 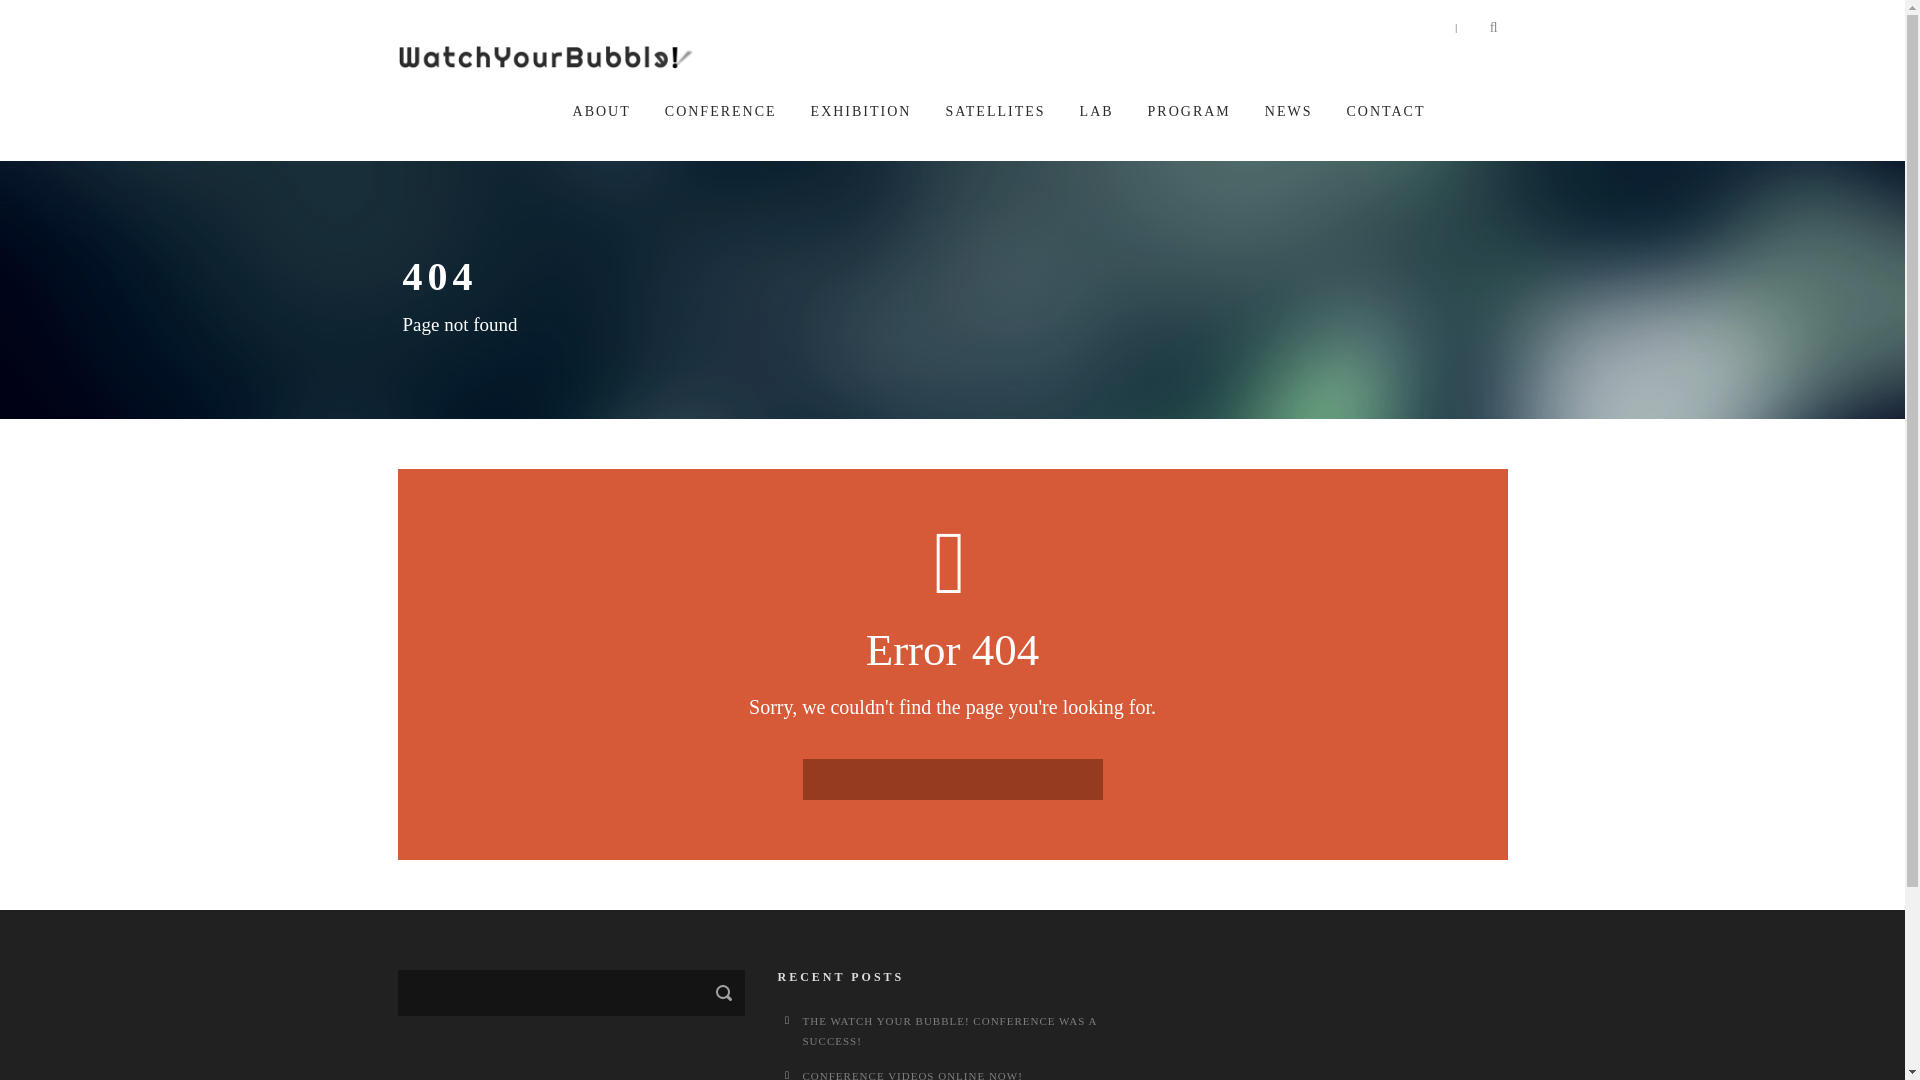 What do you see at coordinates (949, 1030) in the screenshot?
I see `THE WATCH YOUR BUBBLE! CONFERENCE WAS A SUCCESS!` at bounding box center [949, 1030].